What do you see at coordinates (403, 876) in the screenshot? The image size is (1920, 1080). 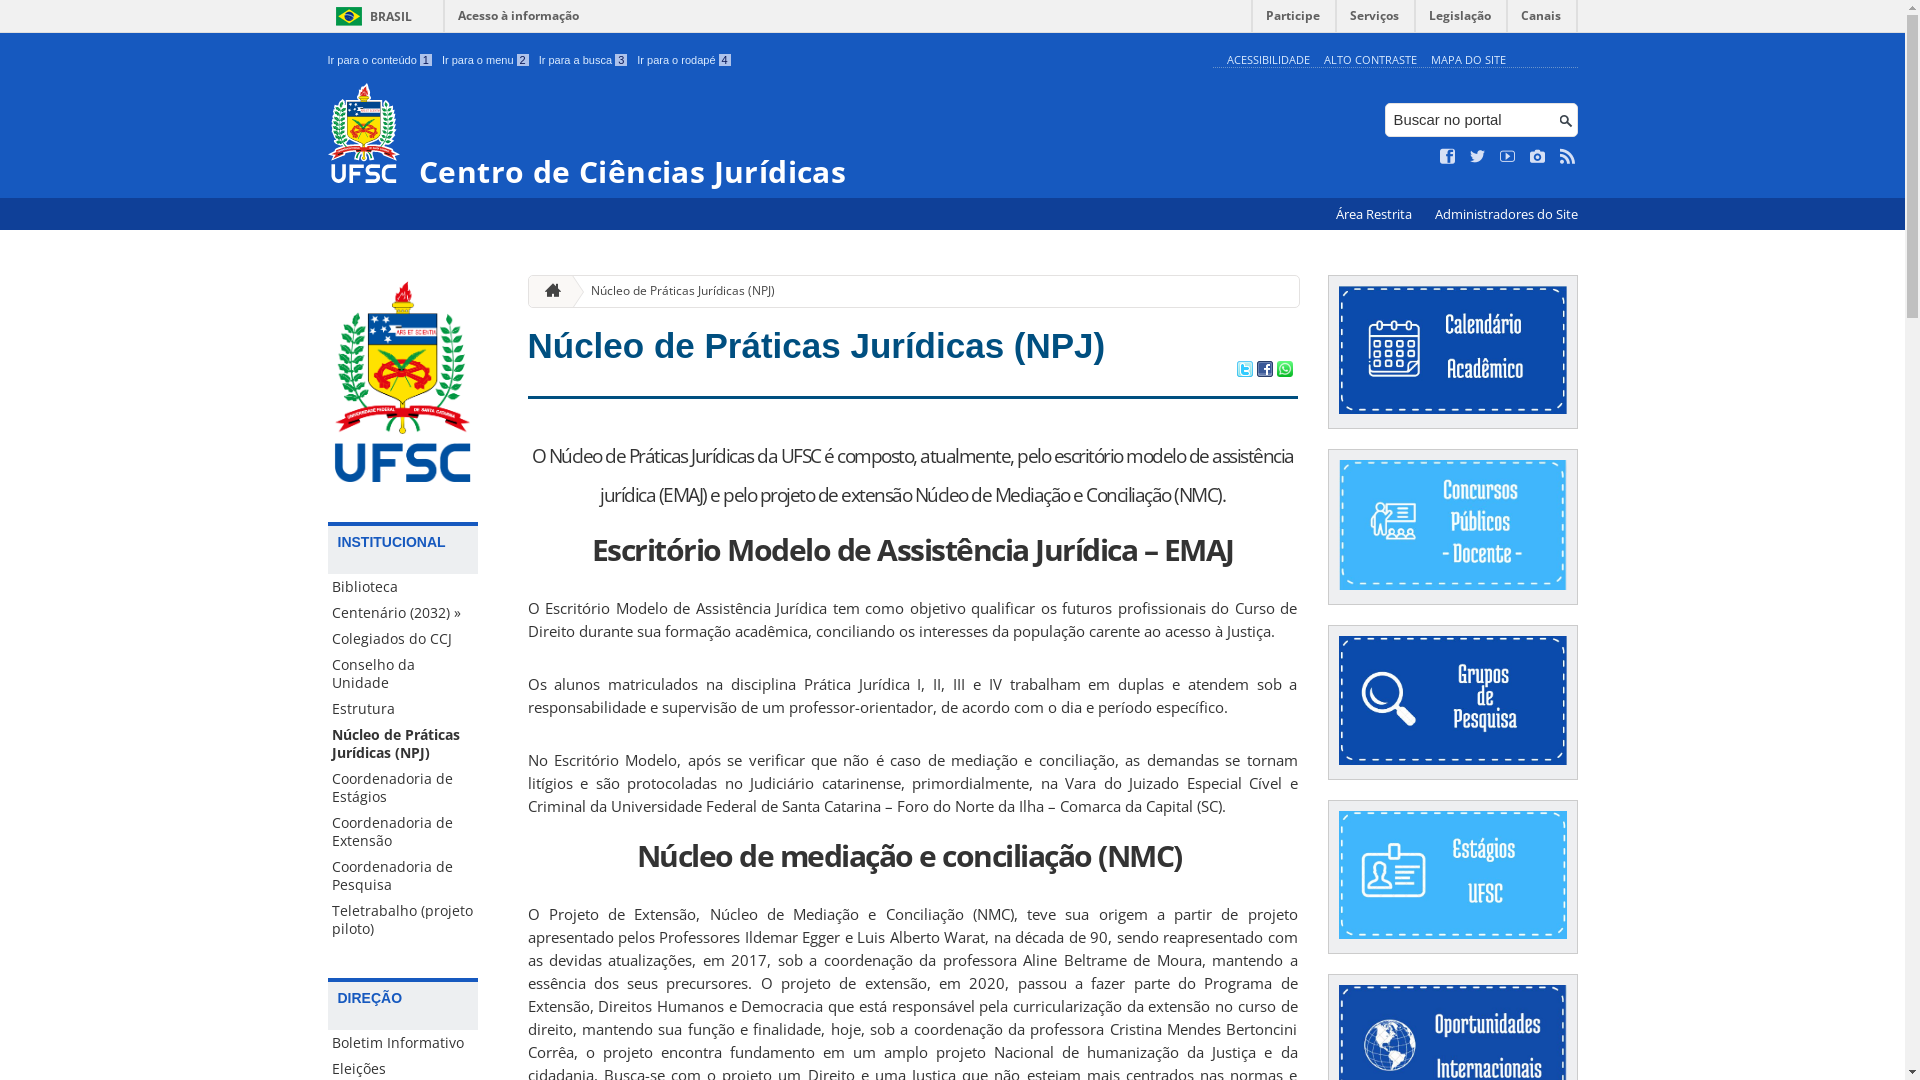 I see `Coordenadoria de Pesquisa` at bounding box center [403, 876].